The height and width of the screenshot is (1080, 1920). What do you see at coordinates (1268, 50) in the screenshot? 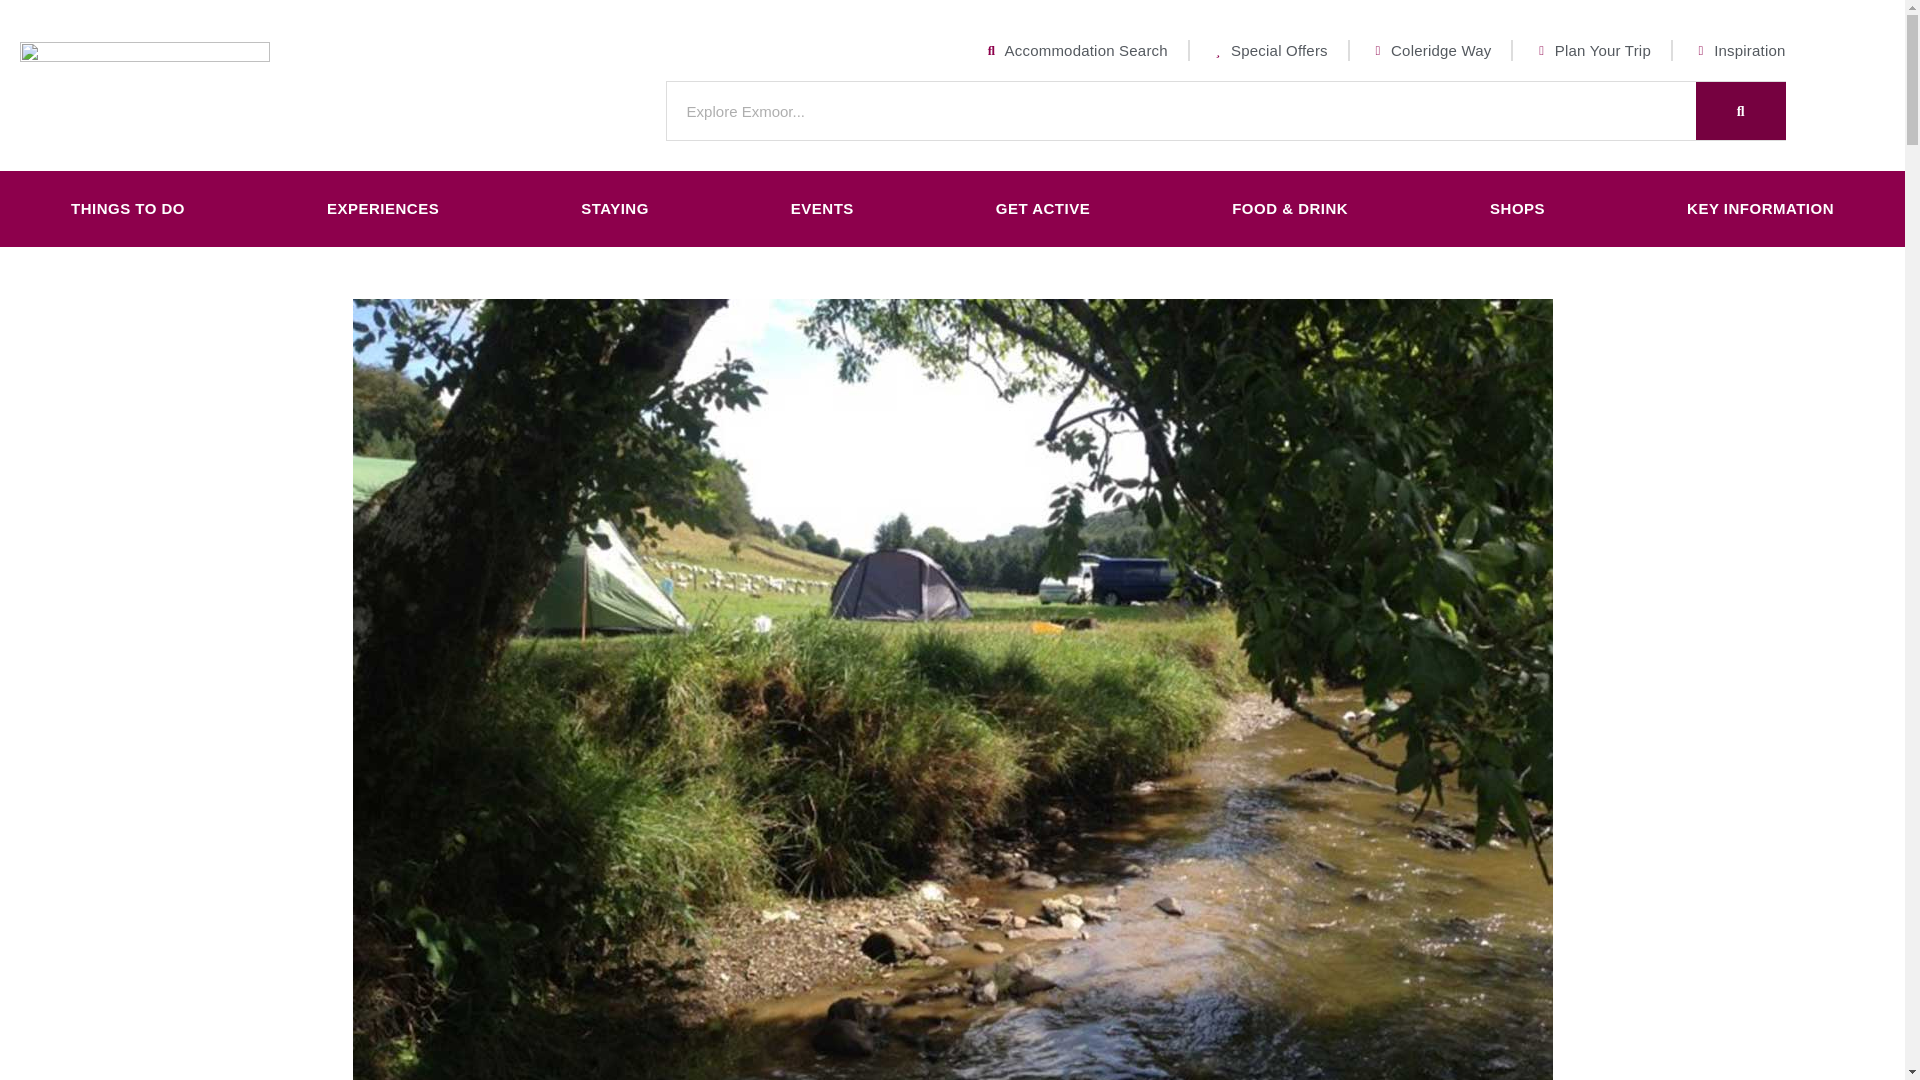
I see `Special Offers` at bounding box center [1268, 50].